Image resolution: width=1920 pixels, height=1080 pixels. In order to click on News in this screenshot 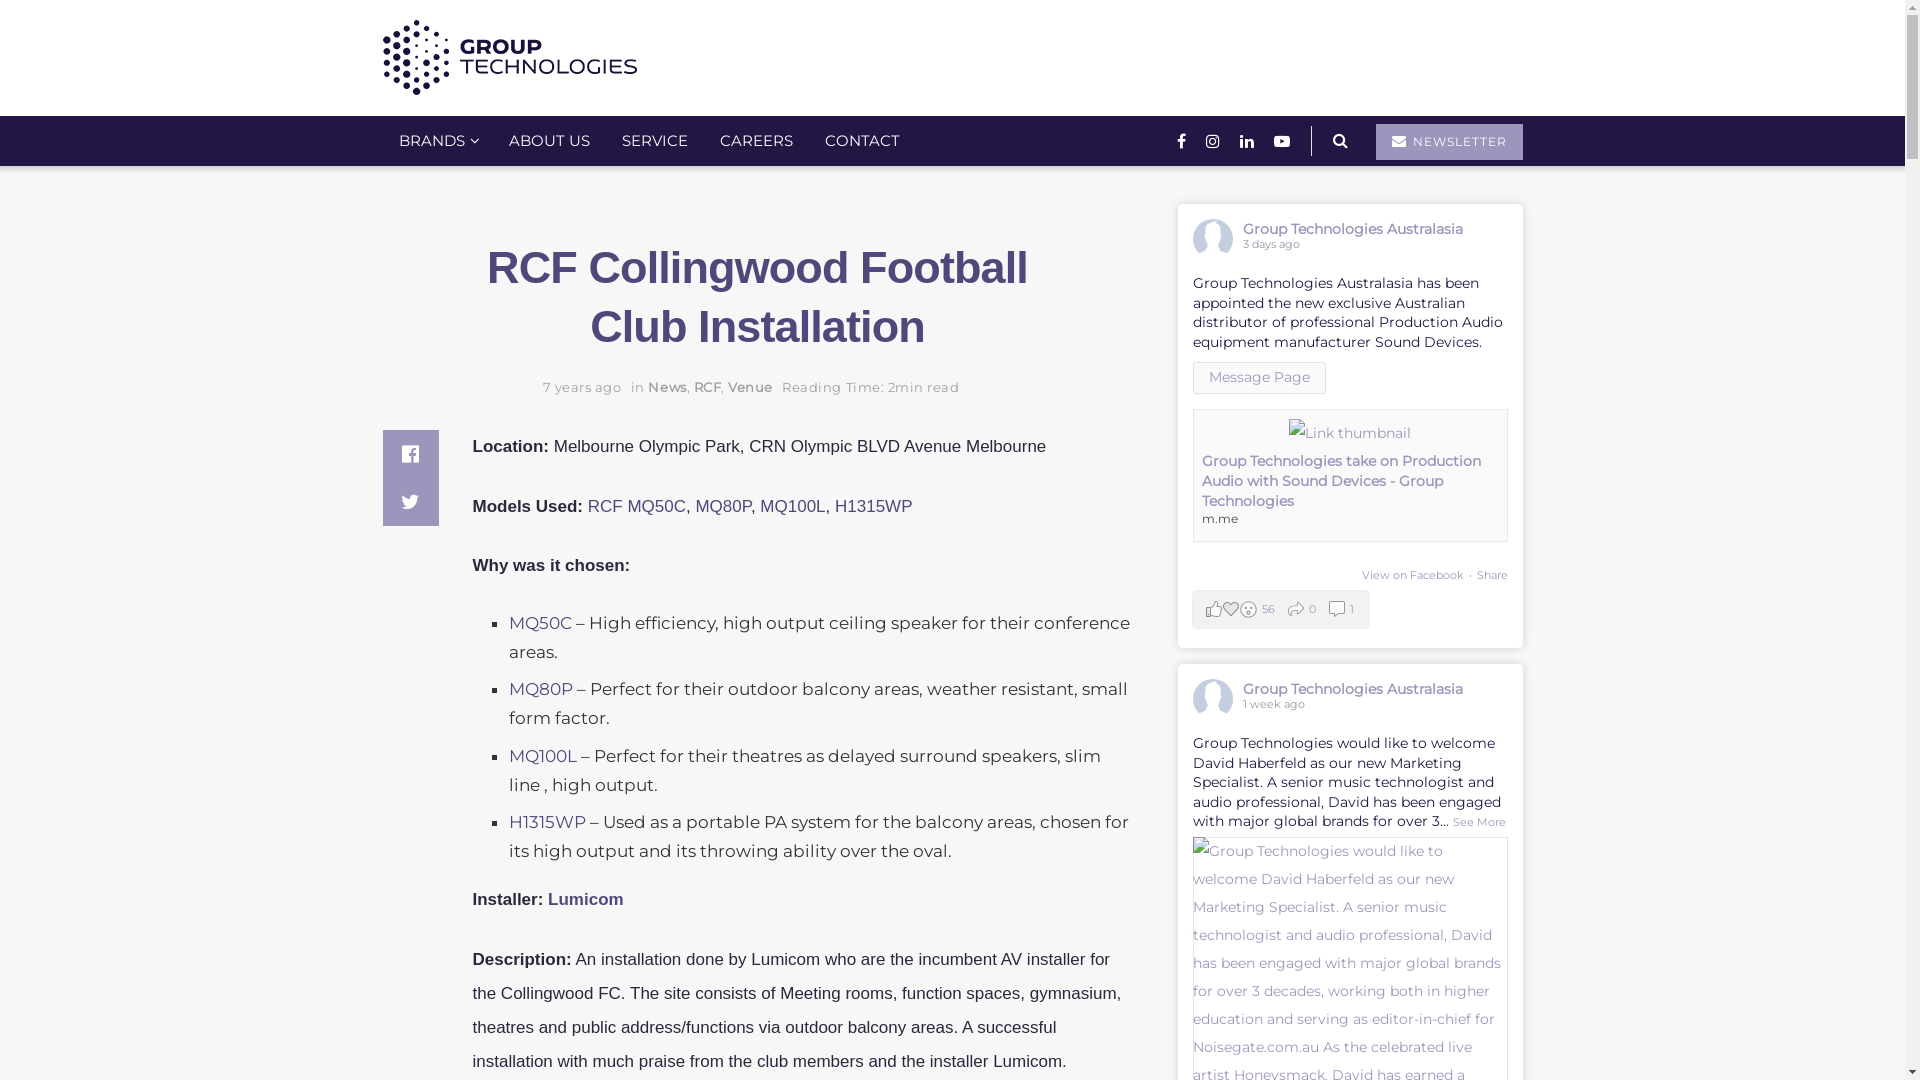, I will do `click(667, 387)`.